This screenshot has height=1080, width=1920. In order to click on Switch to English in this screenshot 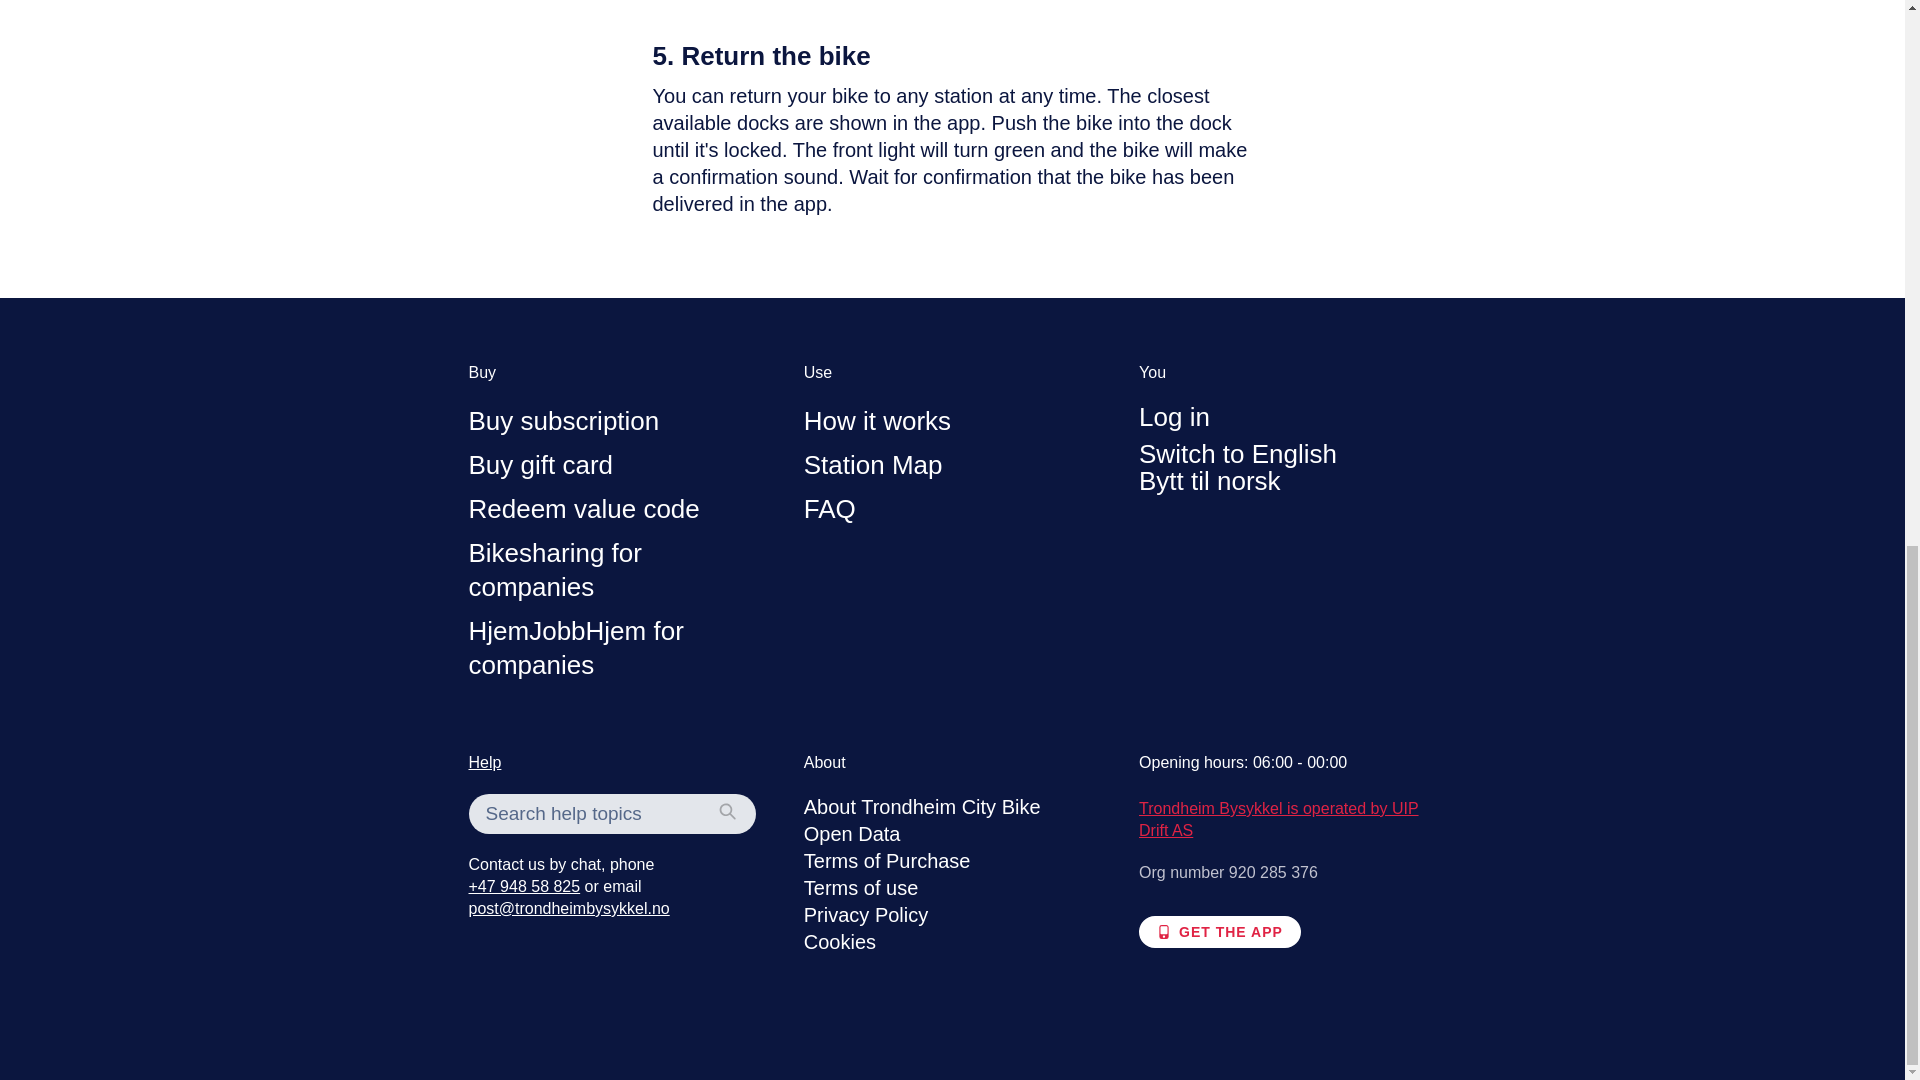, I will do `click(1237, 453)`.